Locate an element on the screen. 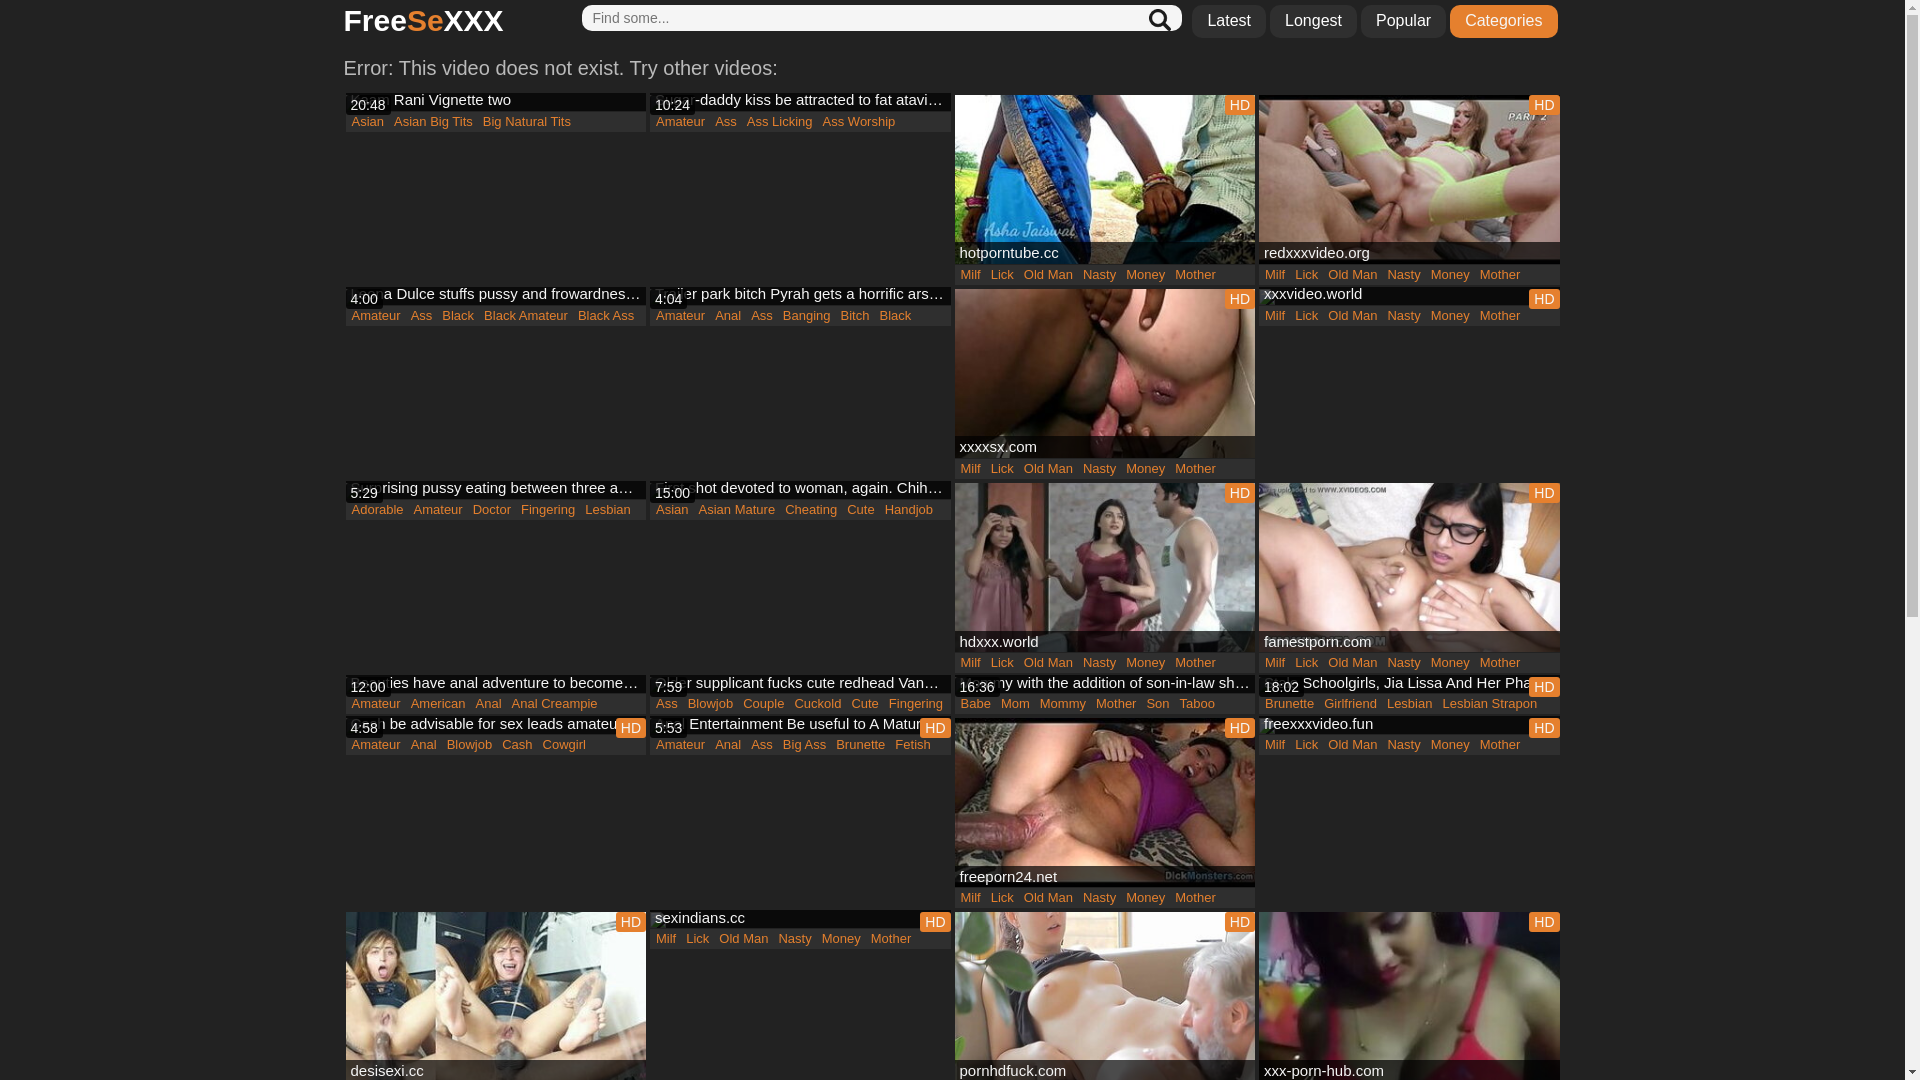 The width and height of the screenshot is (1920, 1080). Longest is located at coordinates (1314, 22).